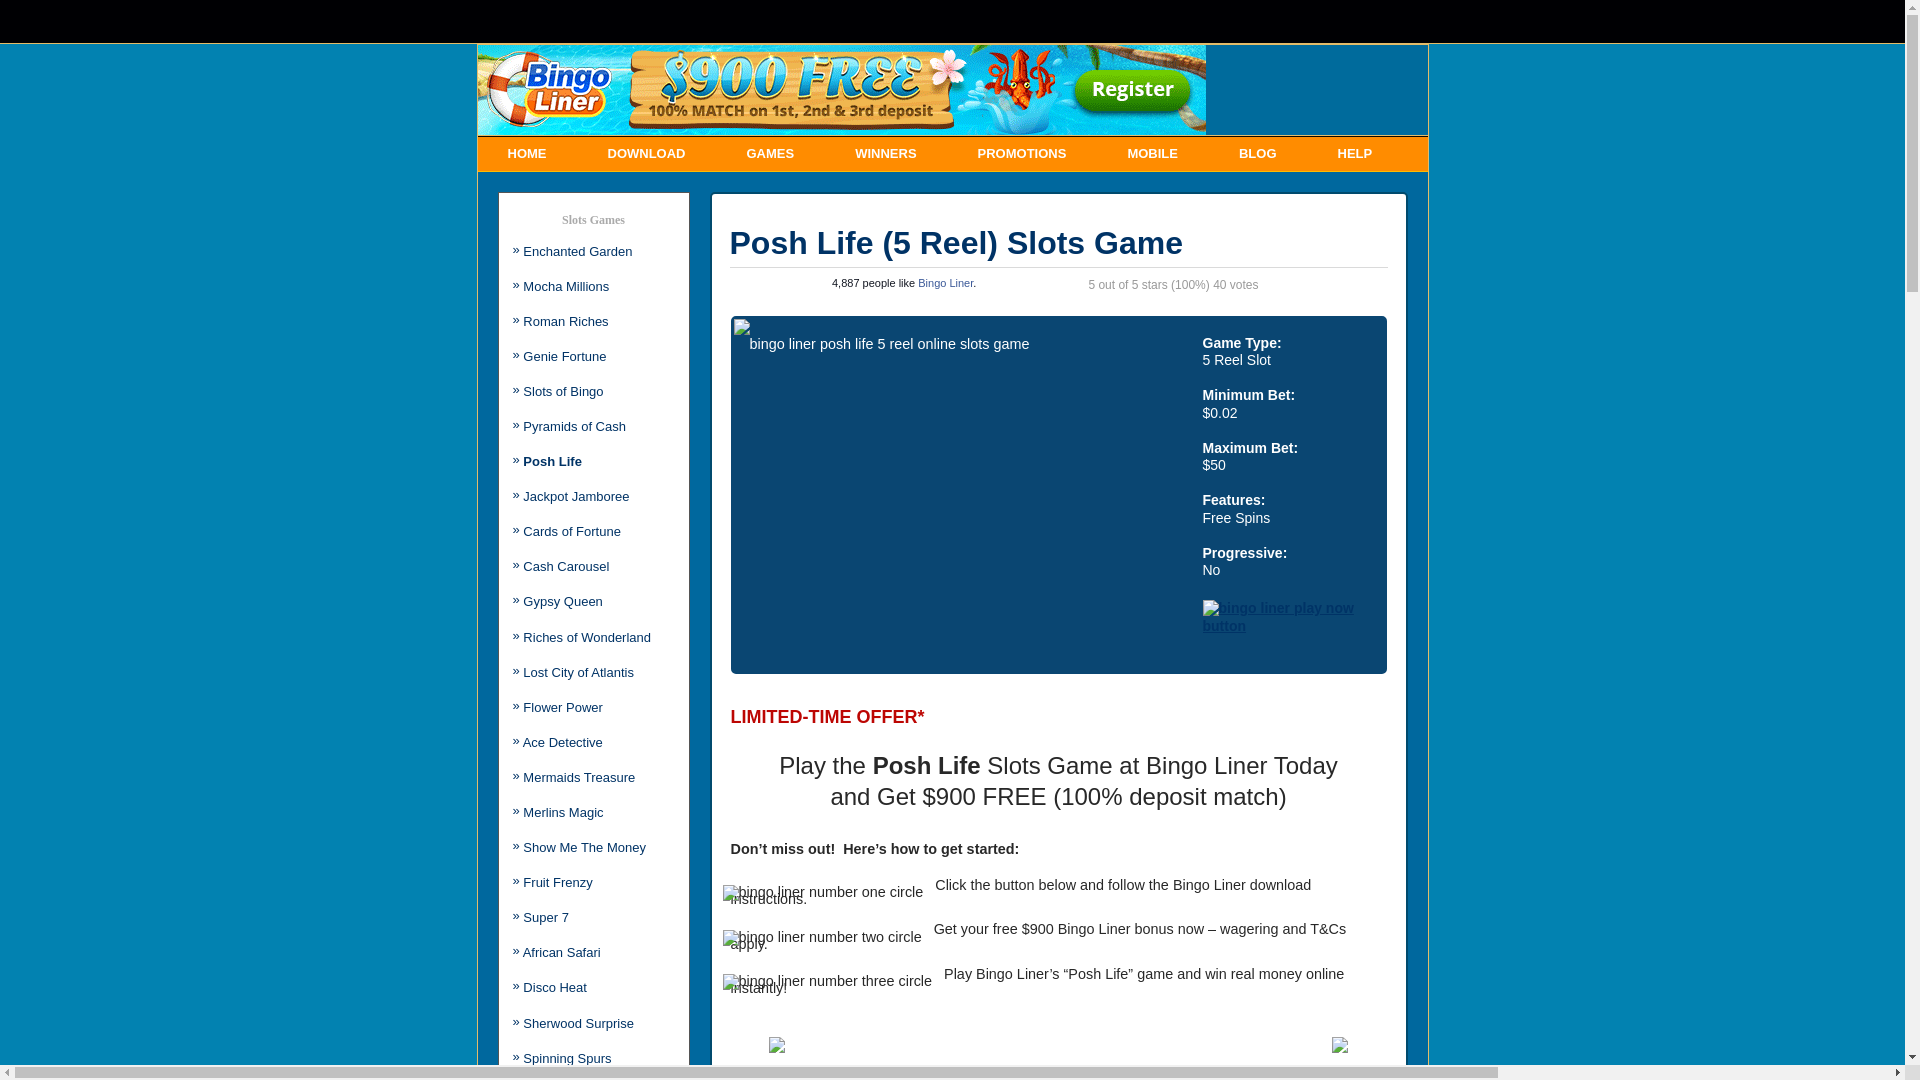 The image size is (1920, 1080). Describe the element at coordinates (546, 918) in the screenshot. I see `Super 7` at that location.